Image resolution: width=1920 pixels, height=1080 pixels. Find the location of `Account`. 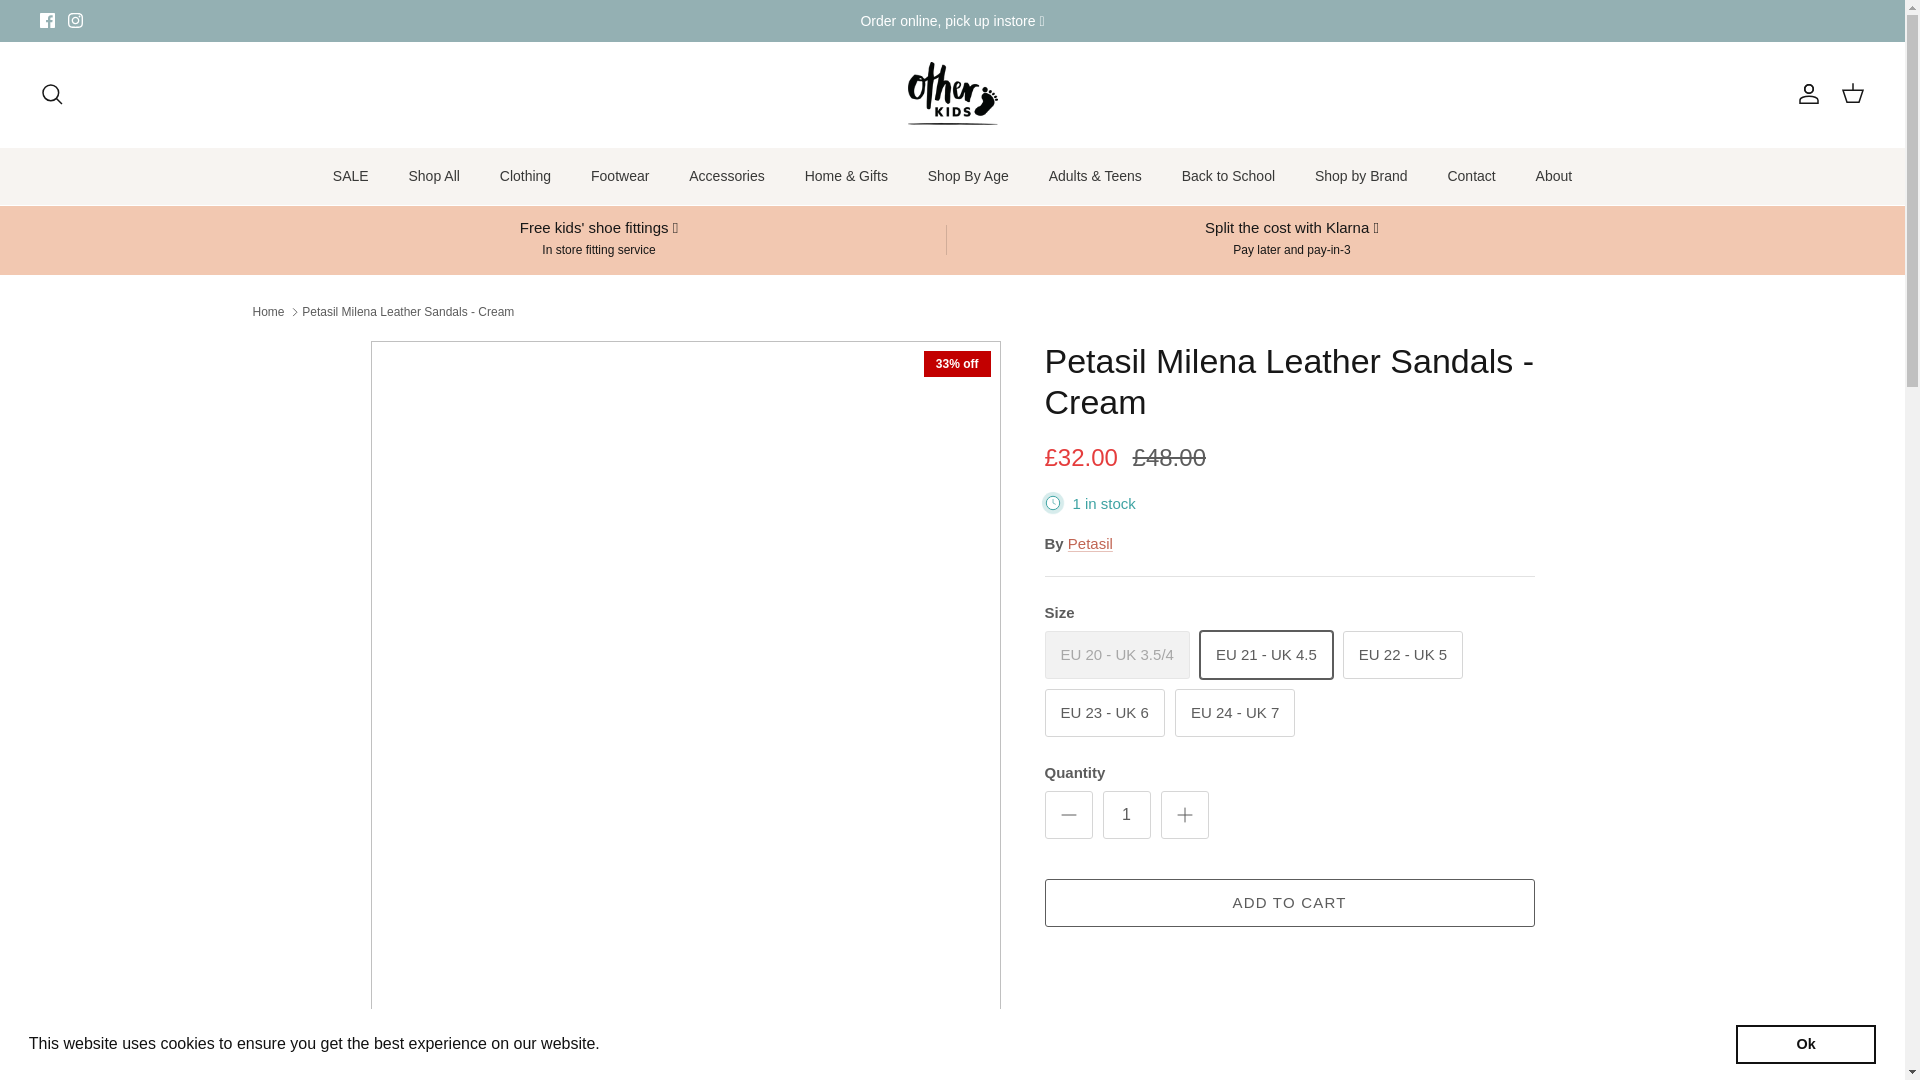

Account is located at coordinates (1804, 94).